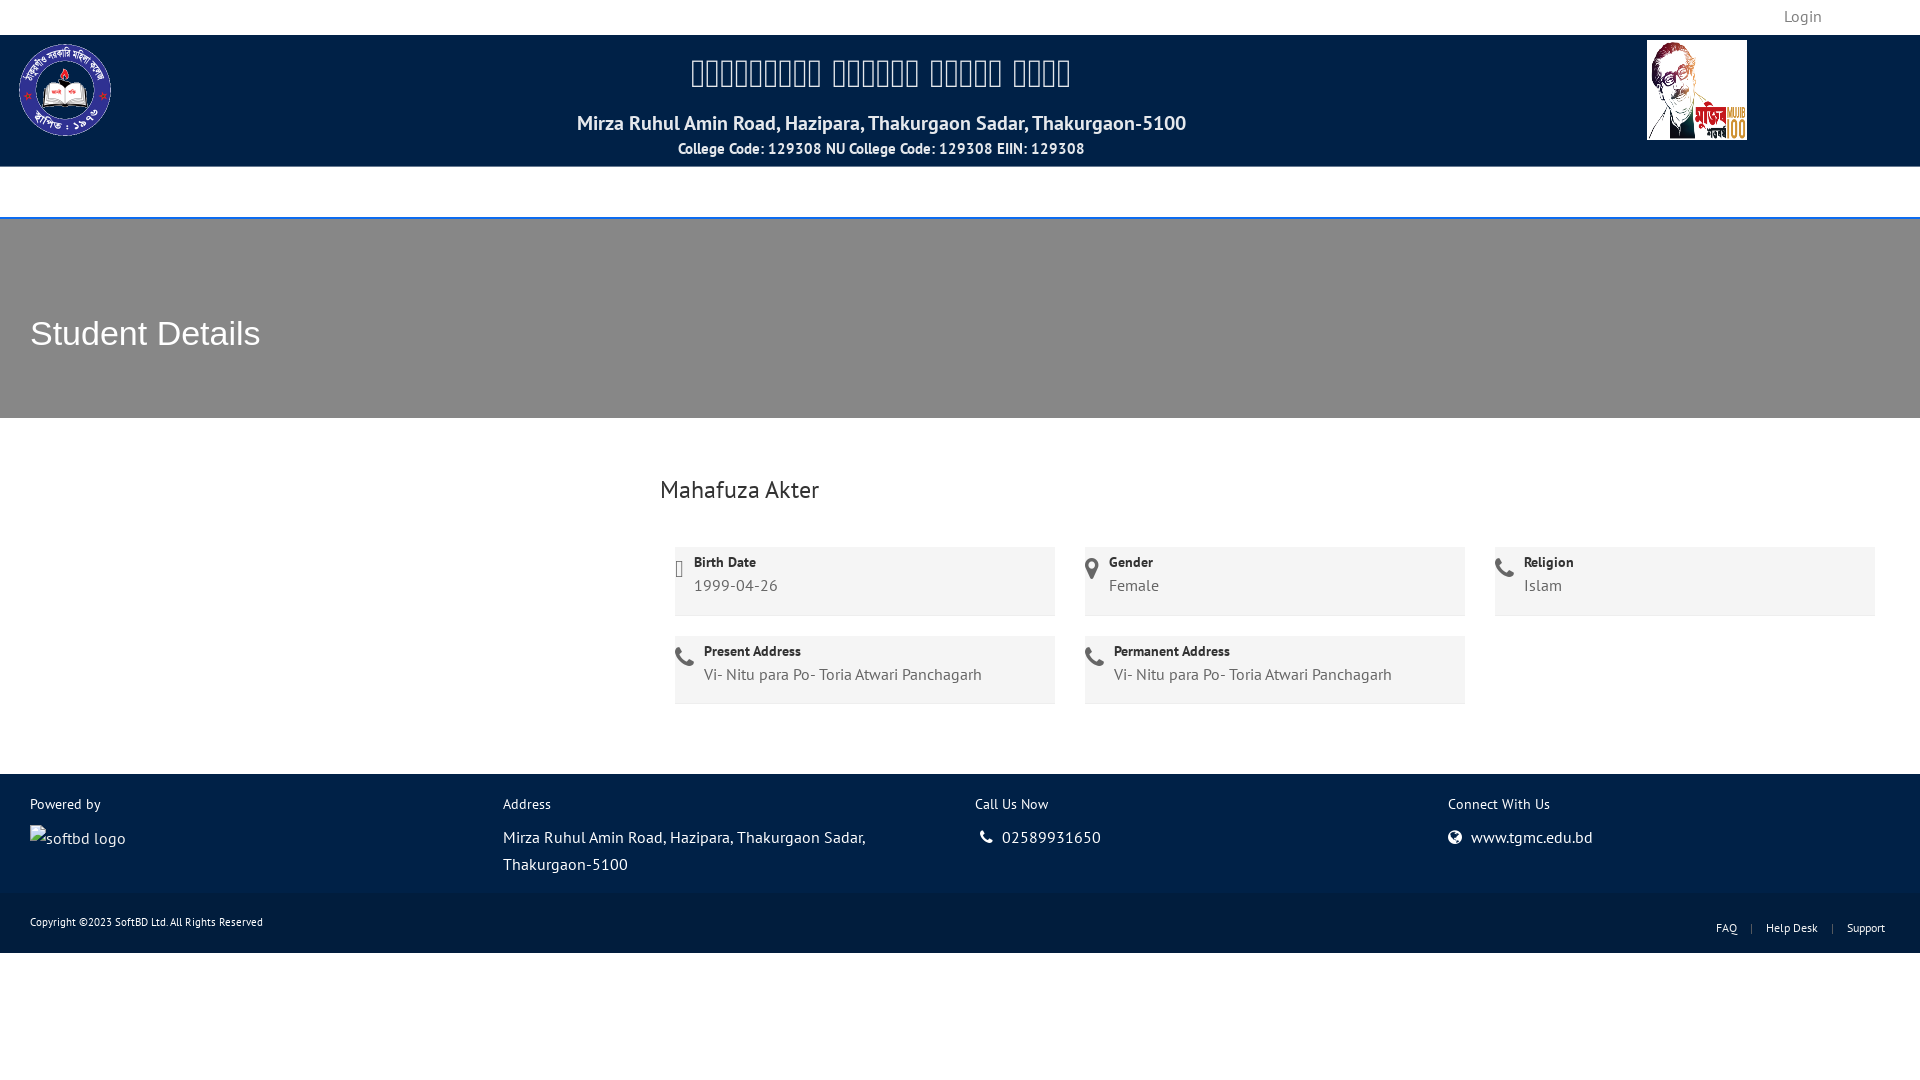  What do you see at coordinates (57, 191) in the screenshot?
I see `HOME` at bounding box center [57, 191].